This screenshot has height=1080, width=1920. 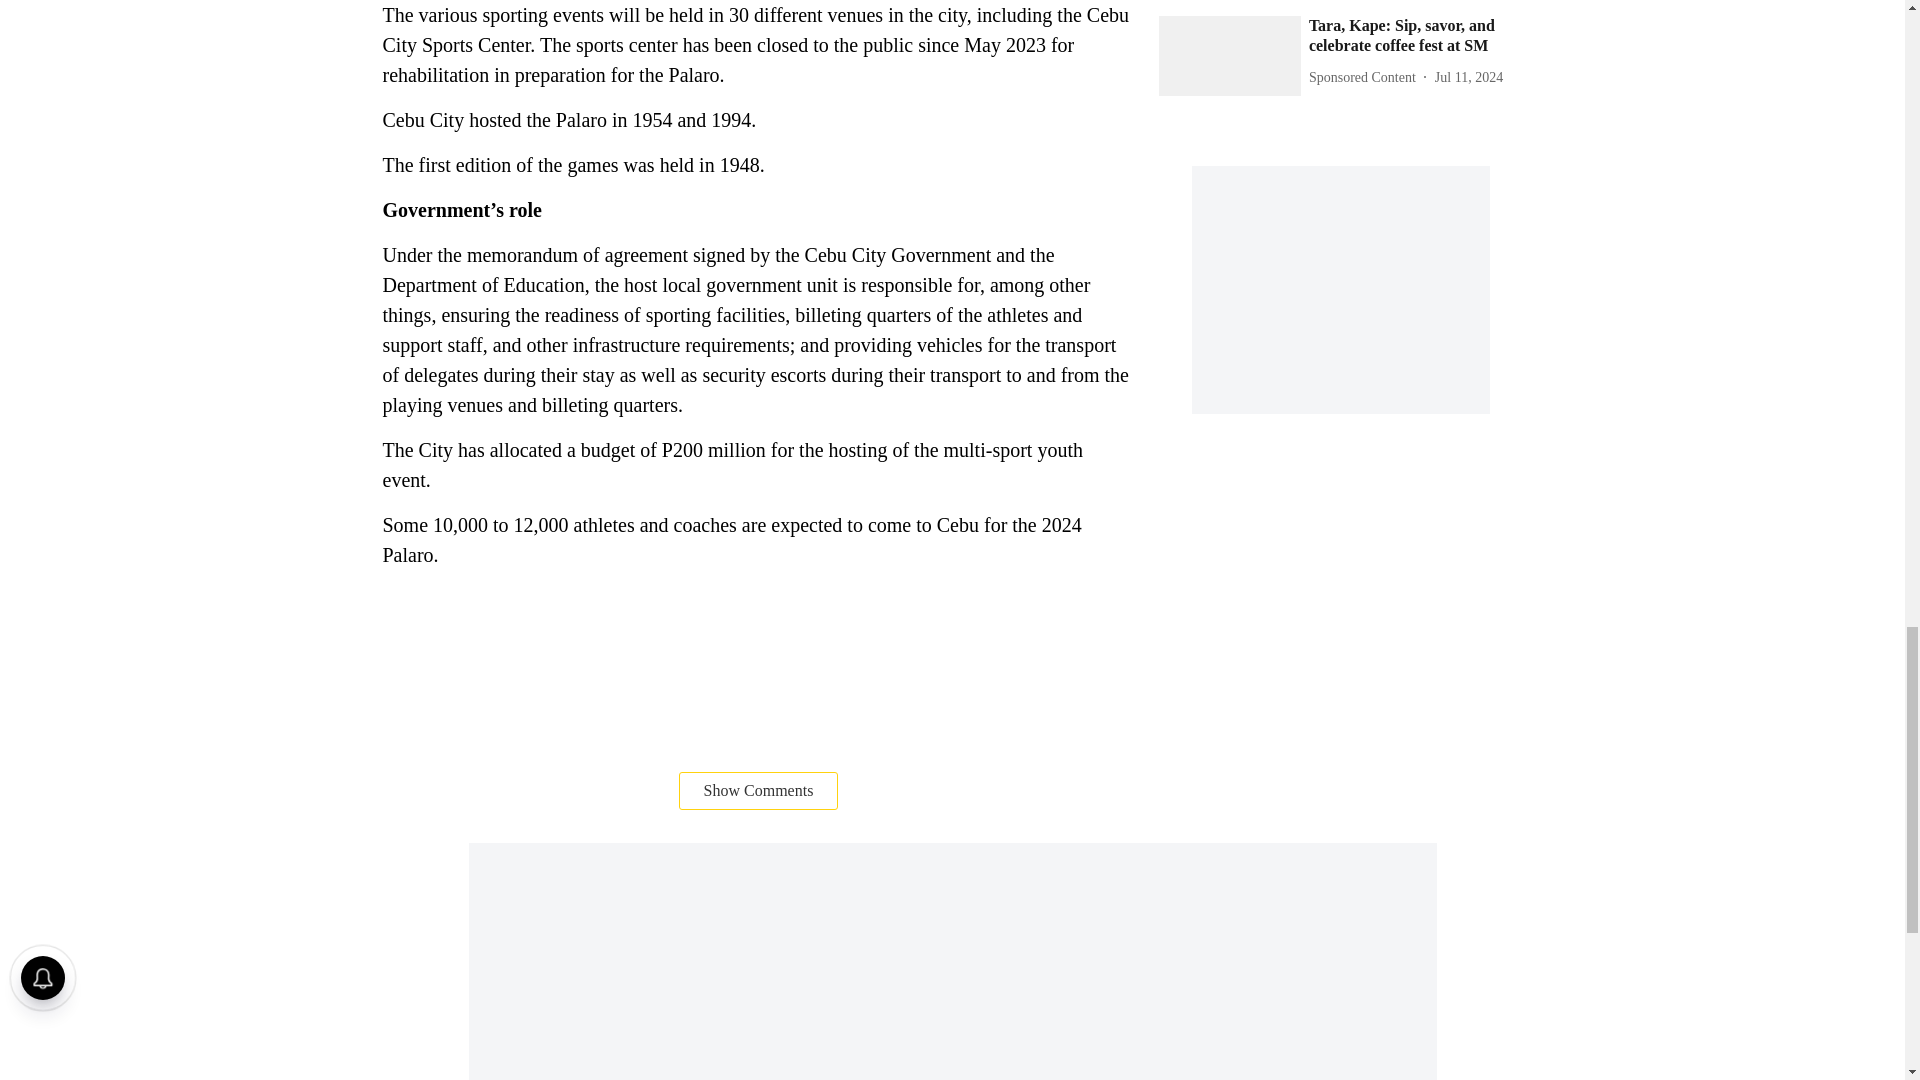 I want to click on 2024-07-11 00:59, so click(x=1468, y=76).